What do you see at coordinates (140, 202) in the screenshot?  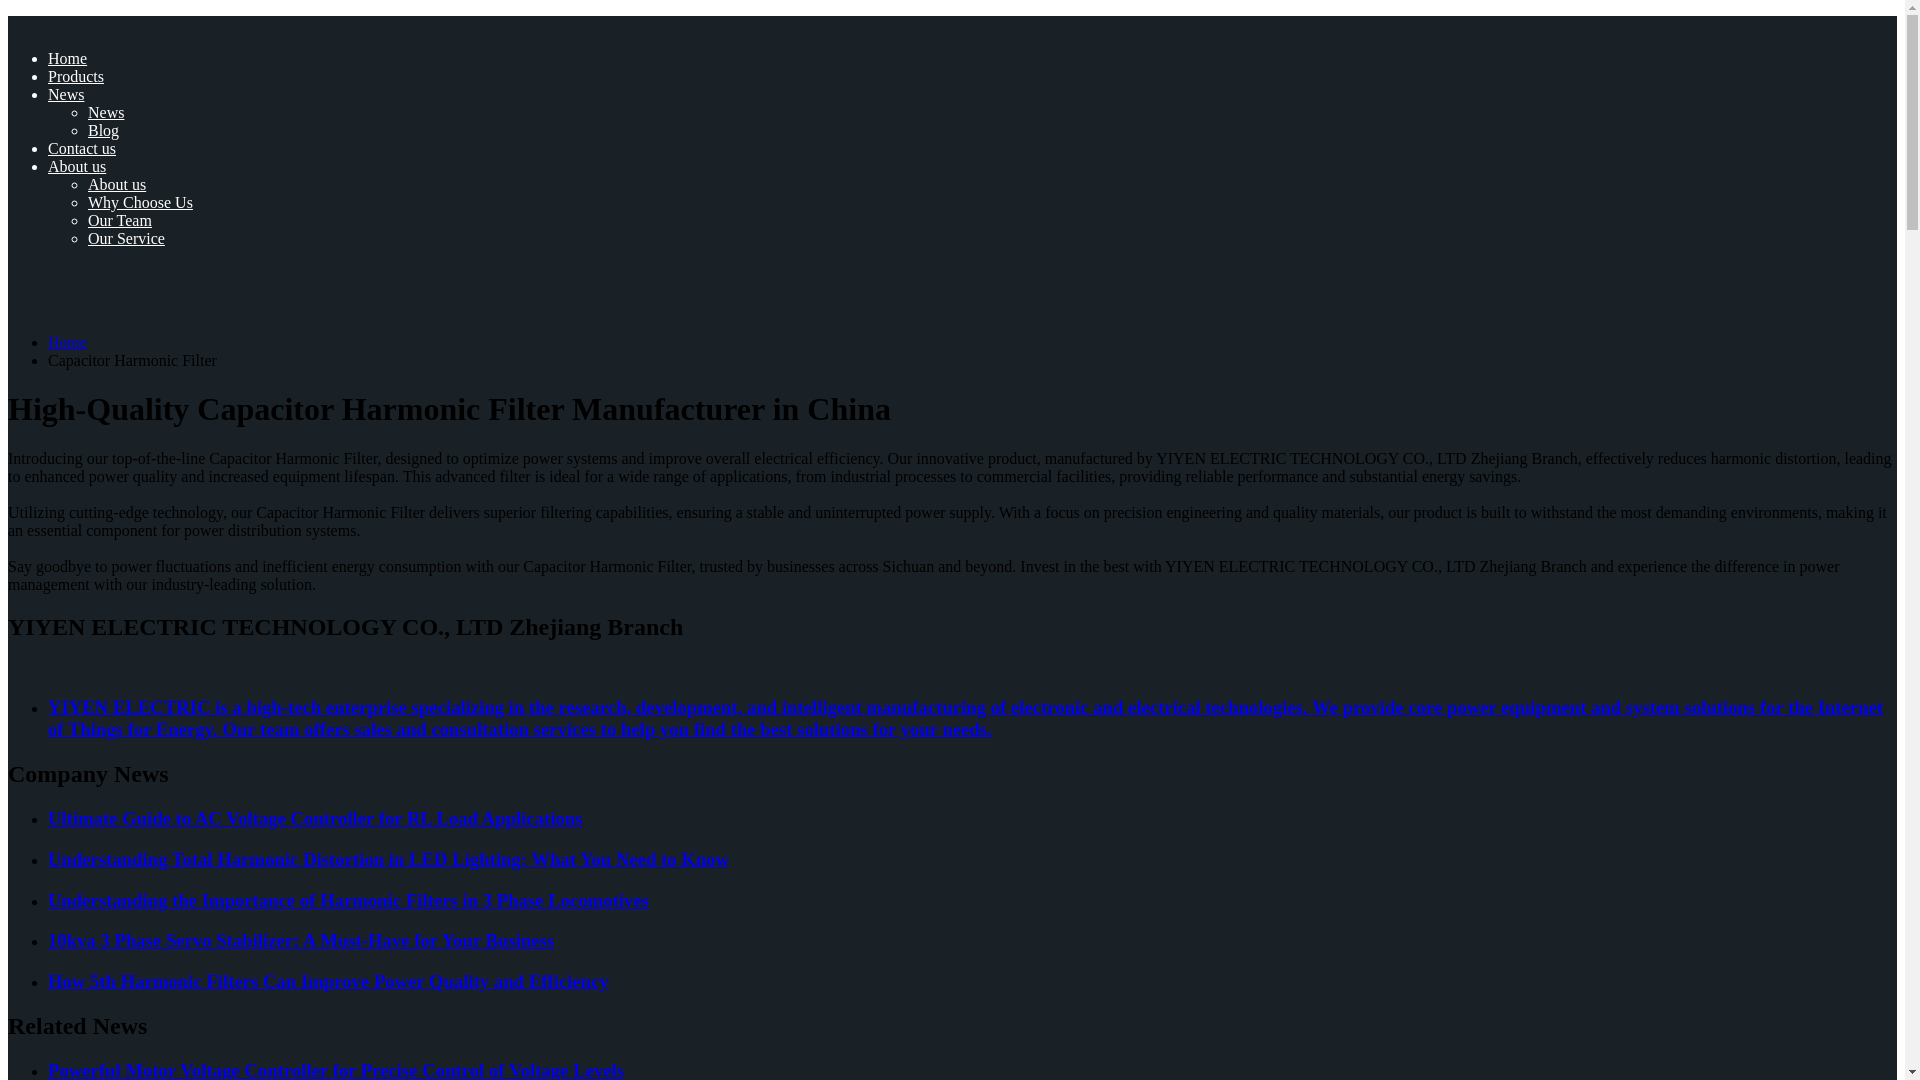 I see `Why Choose Us` at bounding box center [140, 202].